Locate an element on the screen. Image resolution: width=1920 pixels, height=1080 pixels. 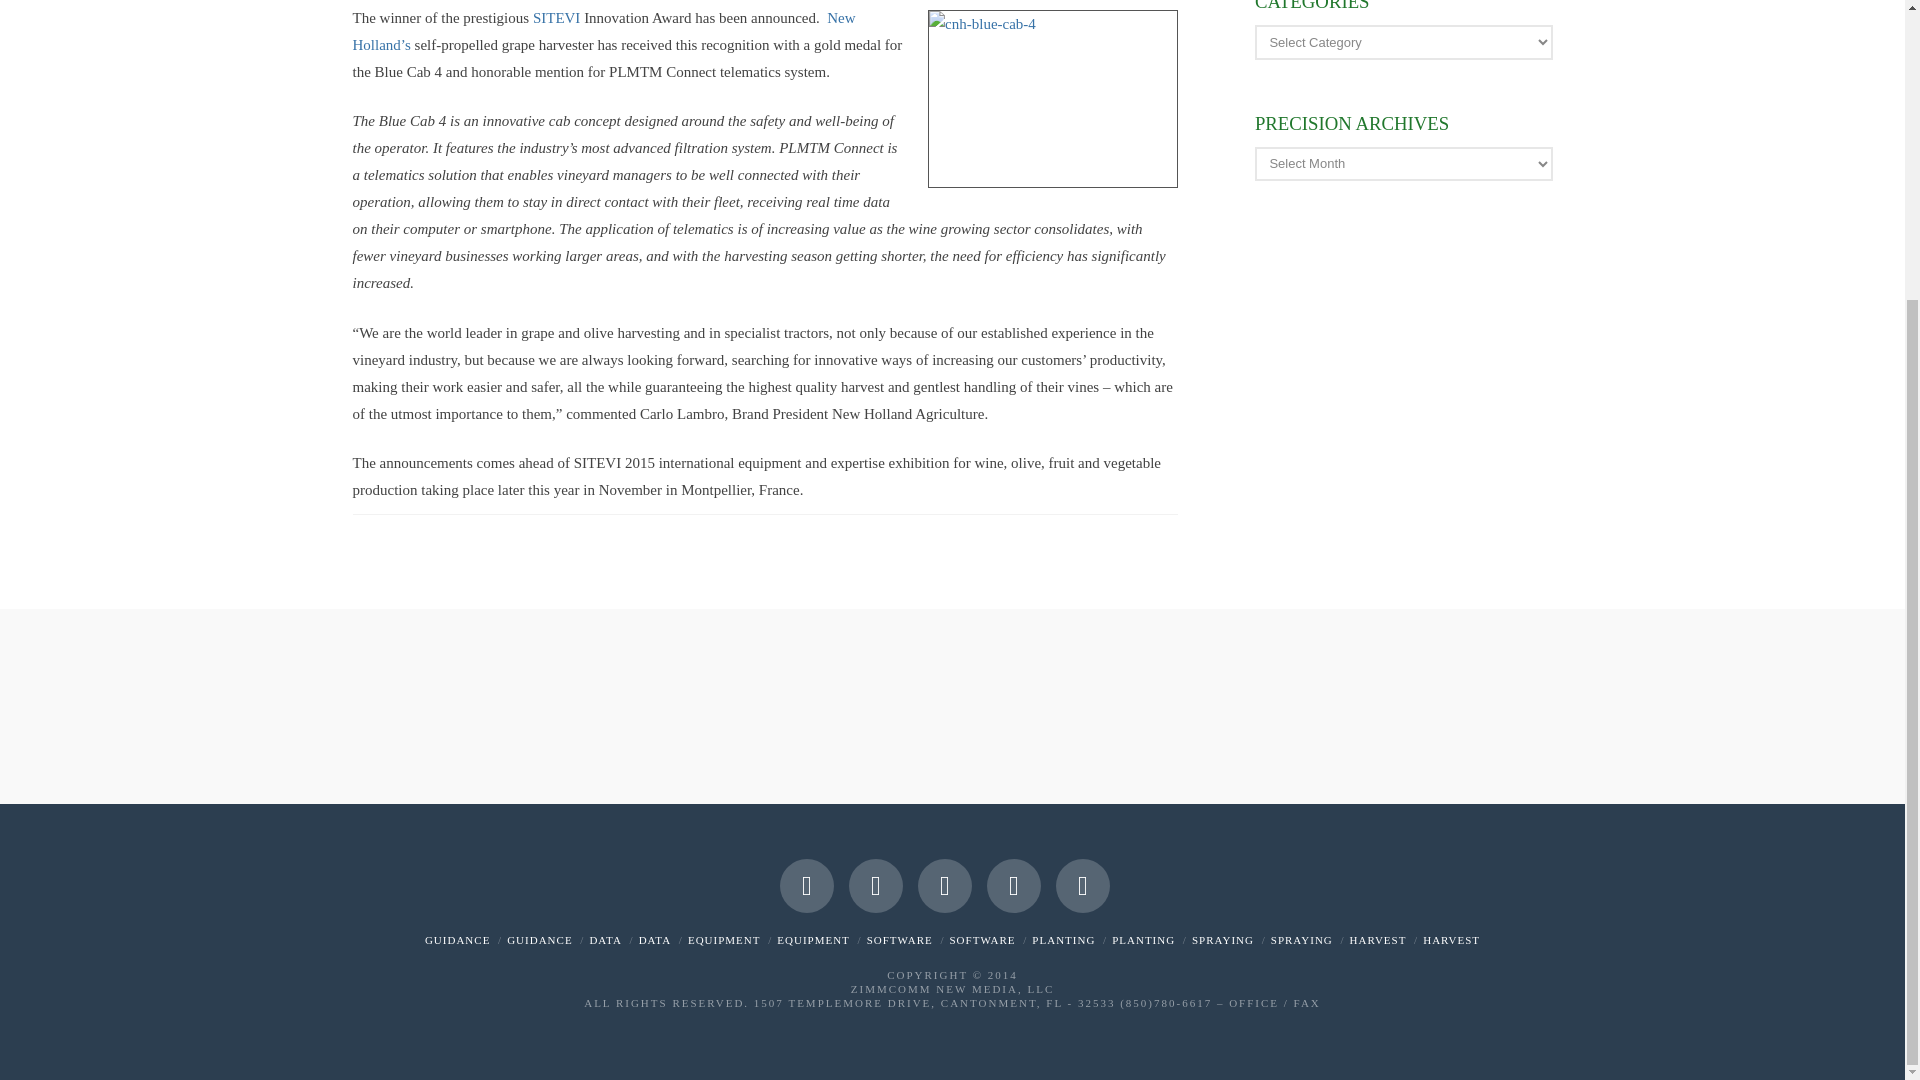
EQUIPMENT is located at coordinates (814, 940).